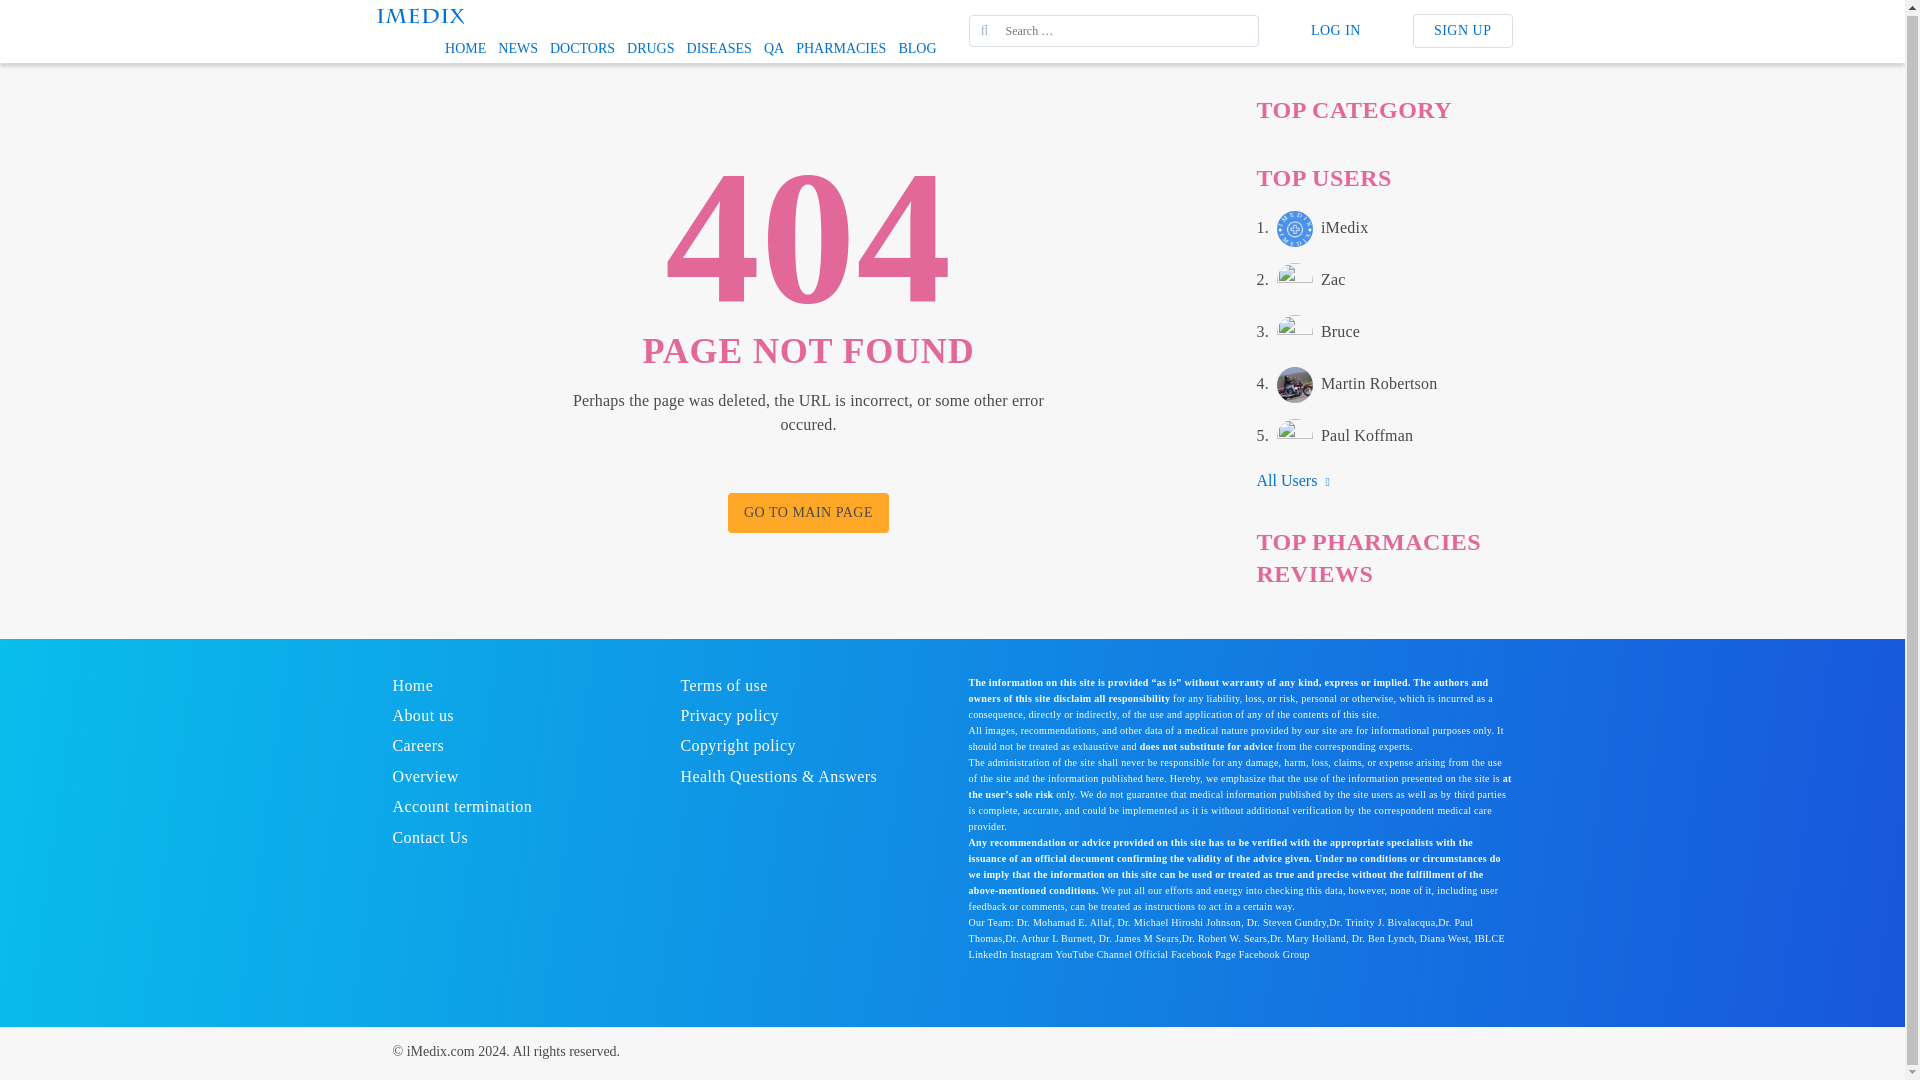  What do you see at coordinates (517, 48) in the screenshot?
I see `GO TO MAIN PAGE` at bounding box center [517, 48].